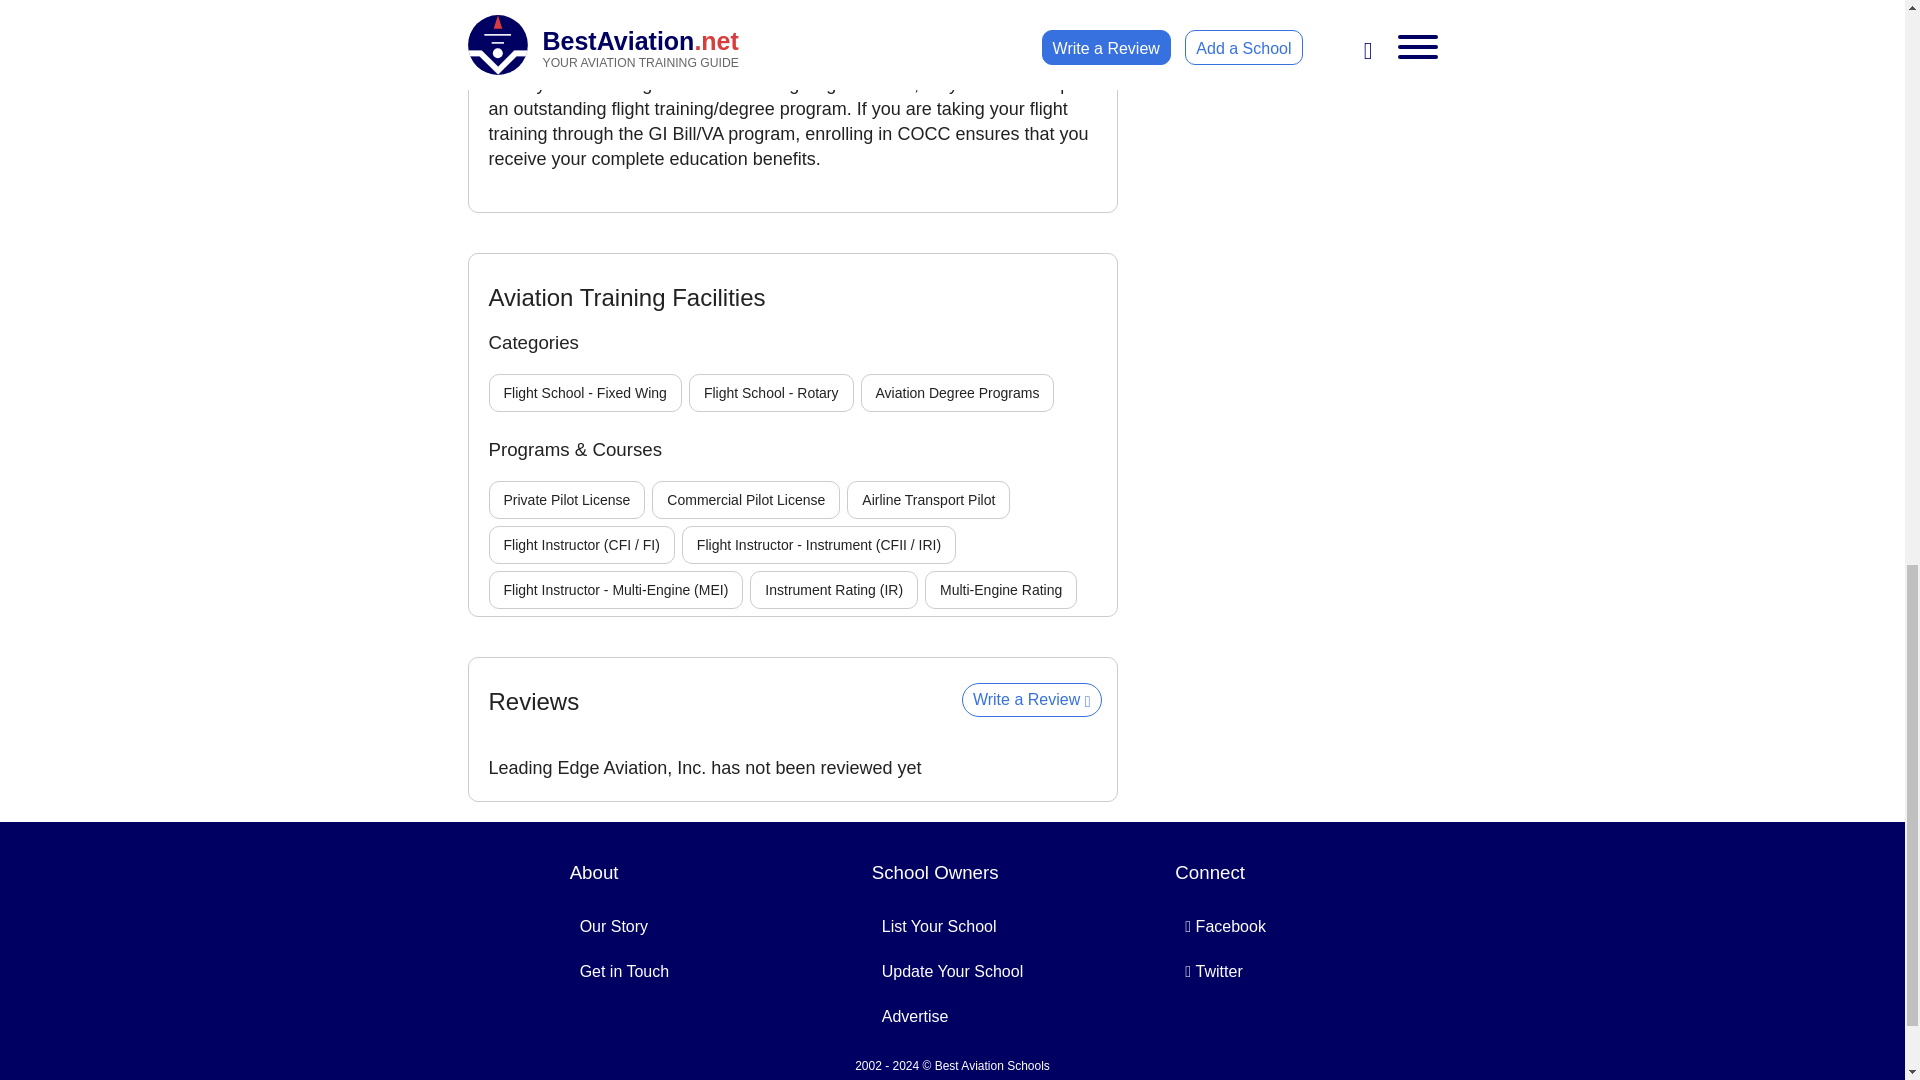 Image resolution: width=1920 pixels, height=1080 pixels. I want to click on List Your School, so click(938, 926).